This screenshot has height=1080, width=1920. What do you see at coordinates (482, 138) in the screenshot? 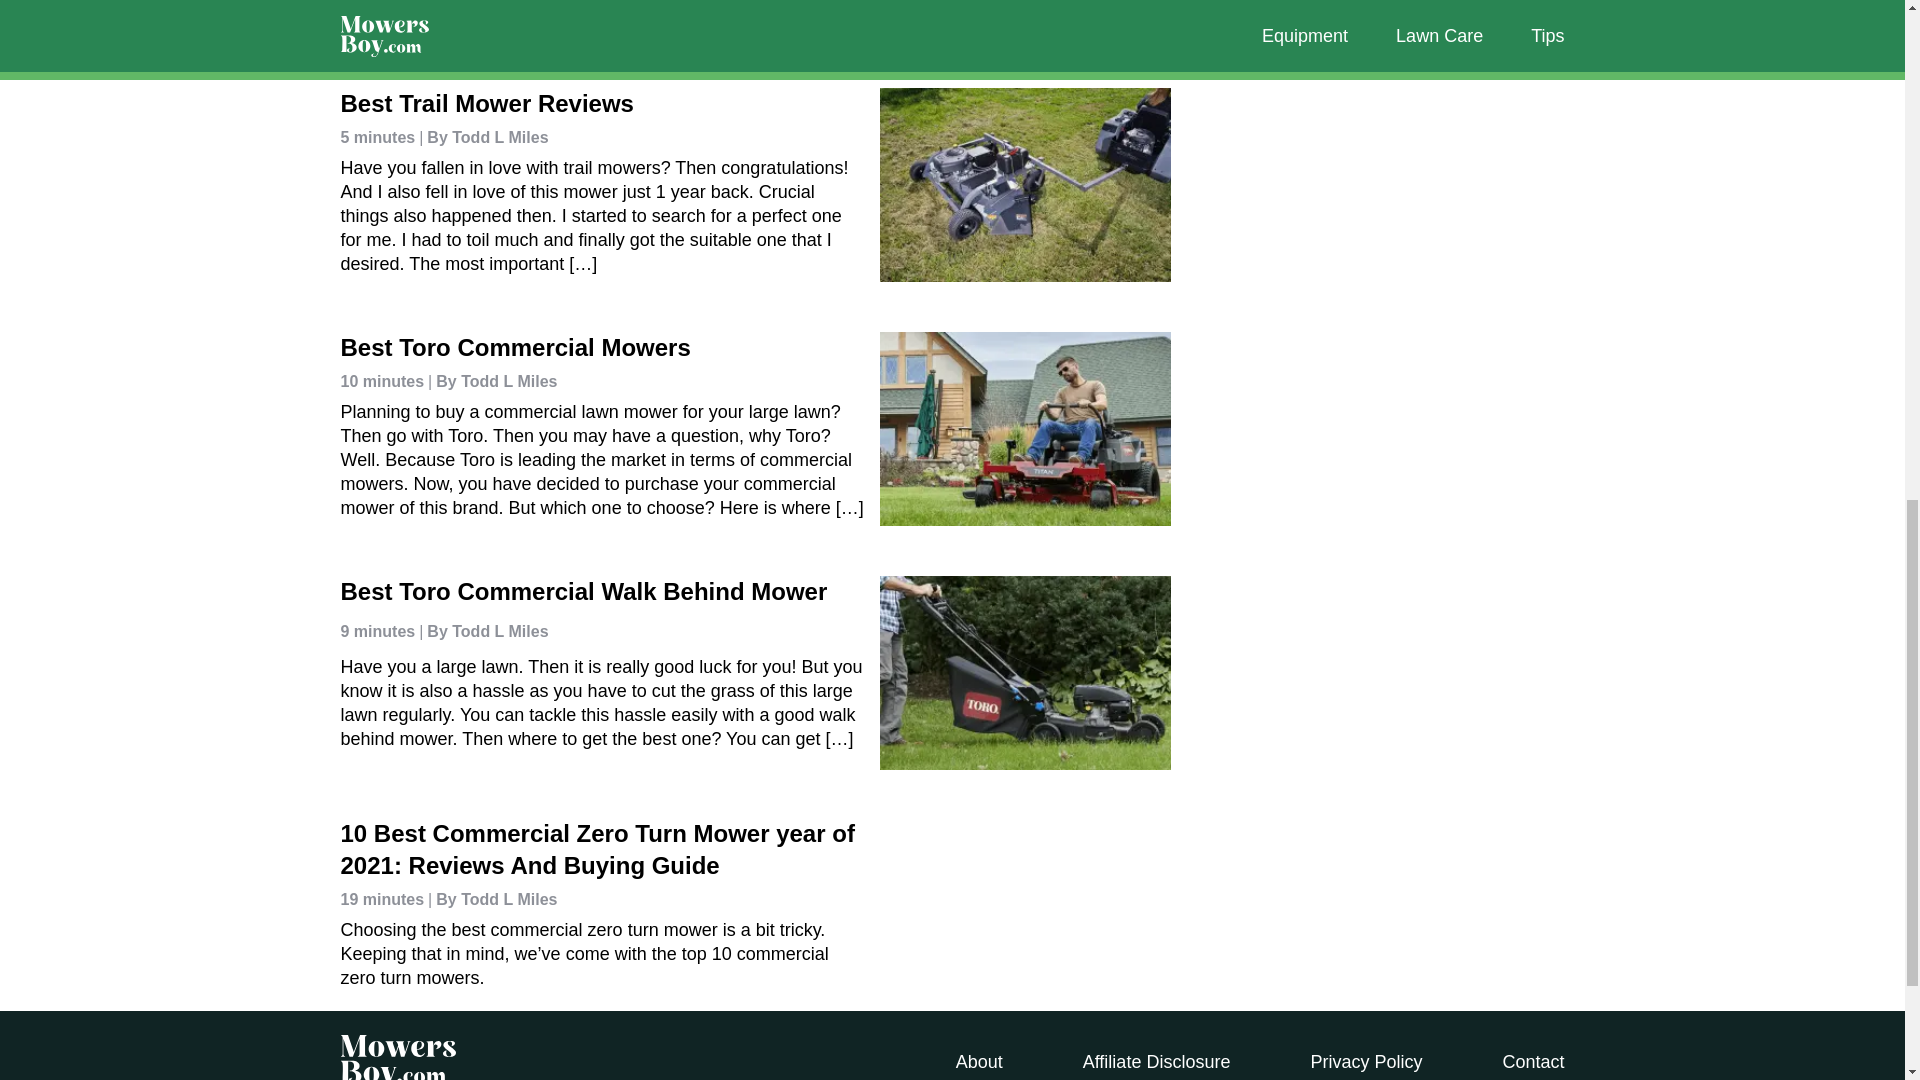
I see `By Todd L Miles` at bounding box center [482, 138].